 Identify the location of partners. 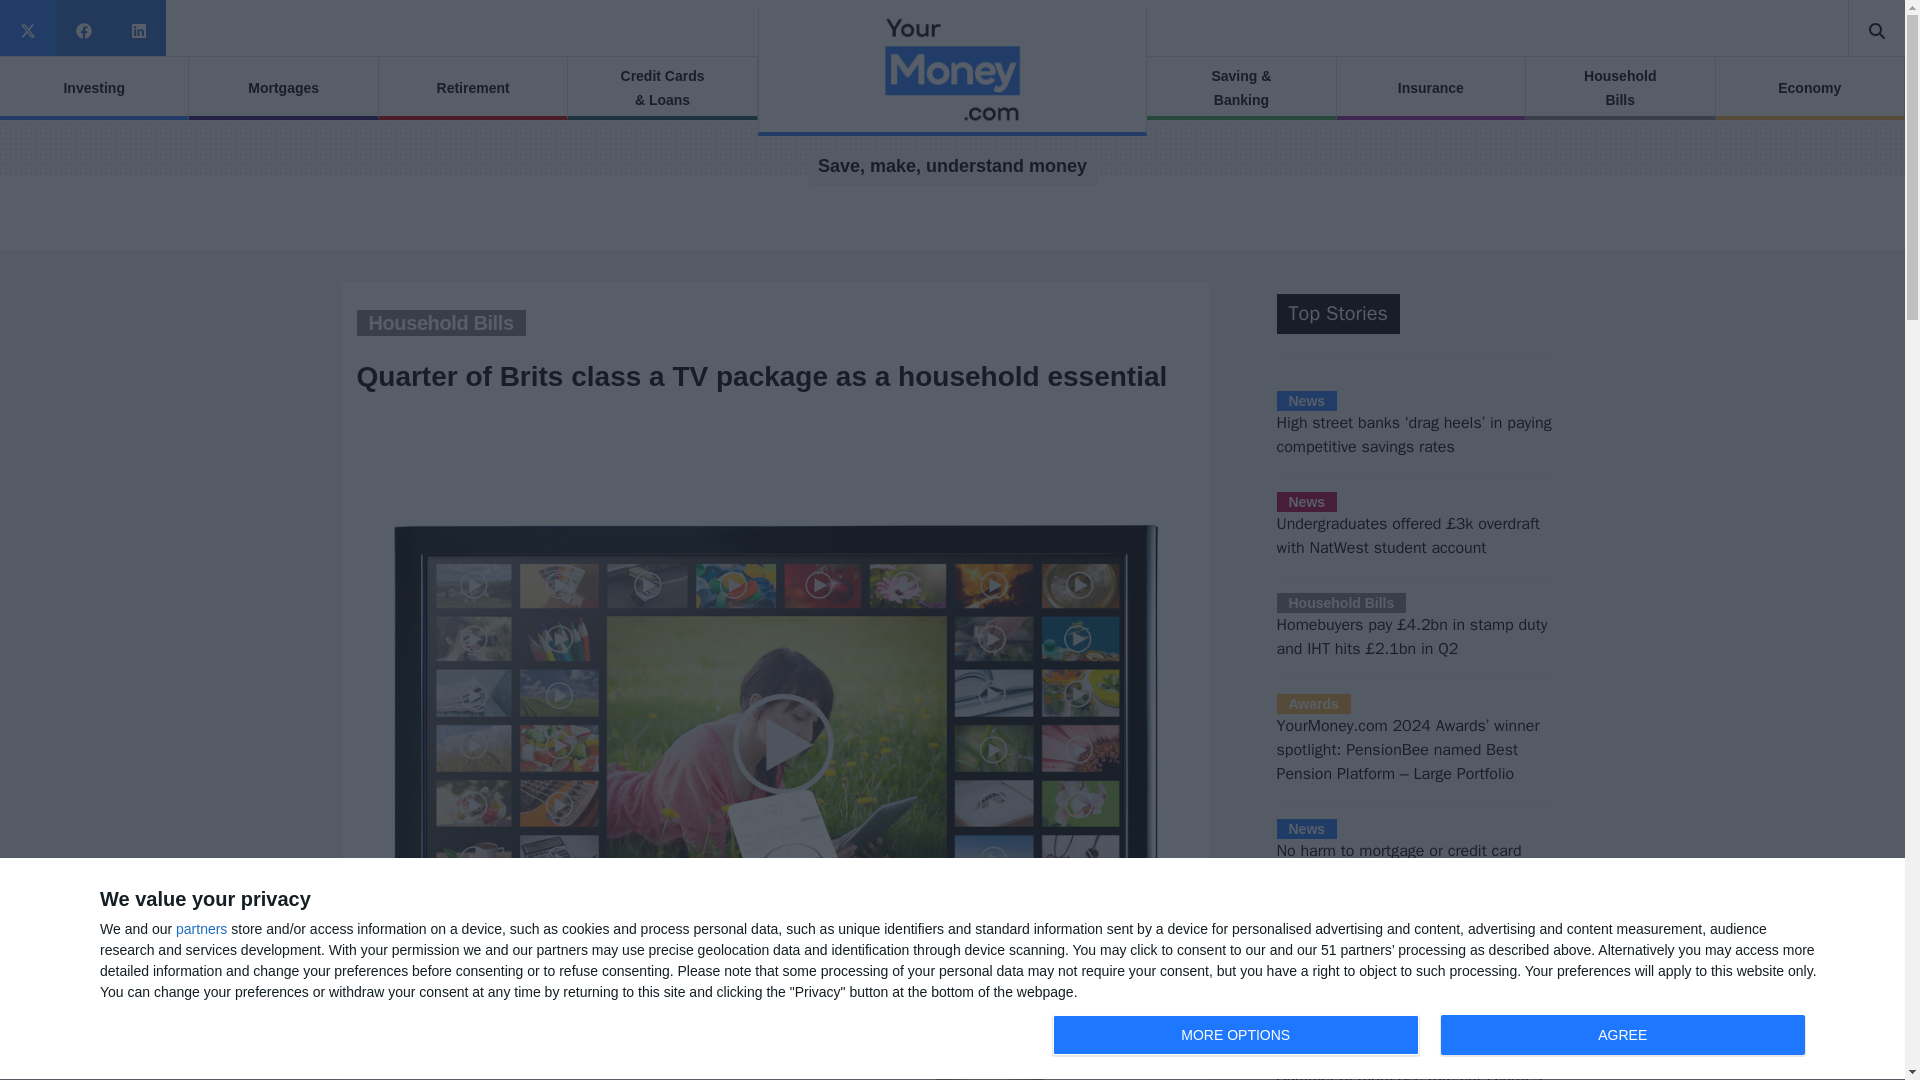
(1622, 1035).